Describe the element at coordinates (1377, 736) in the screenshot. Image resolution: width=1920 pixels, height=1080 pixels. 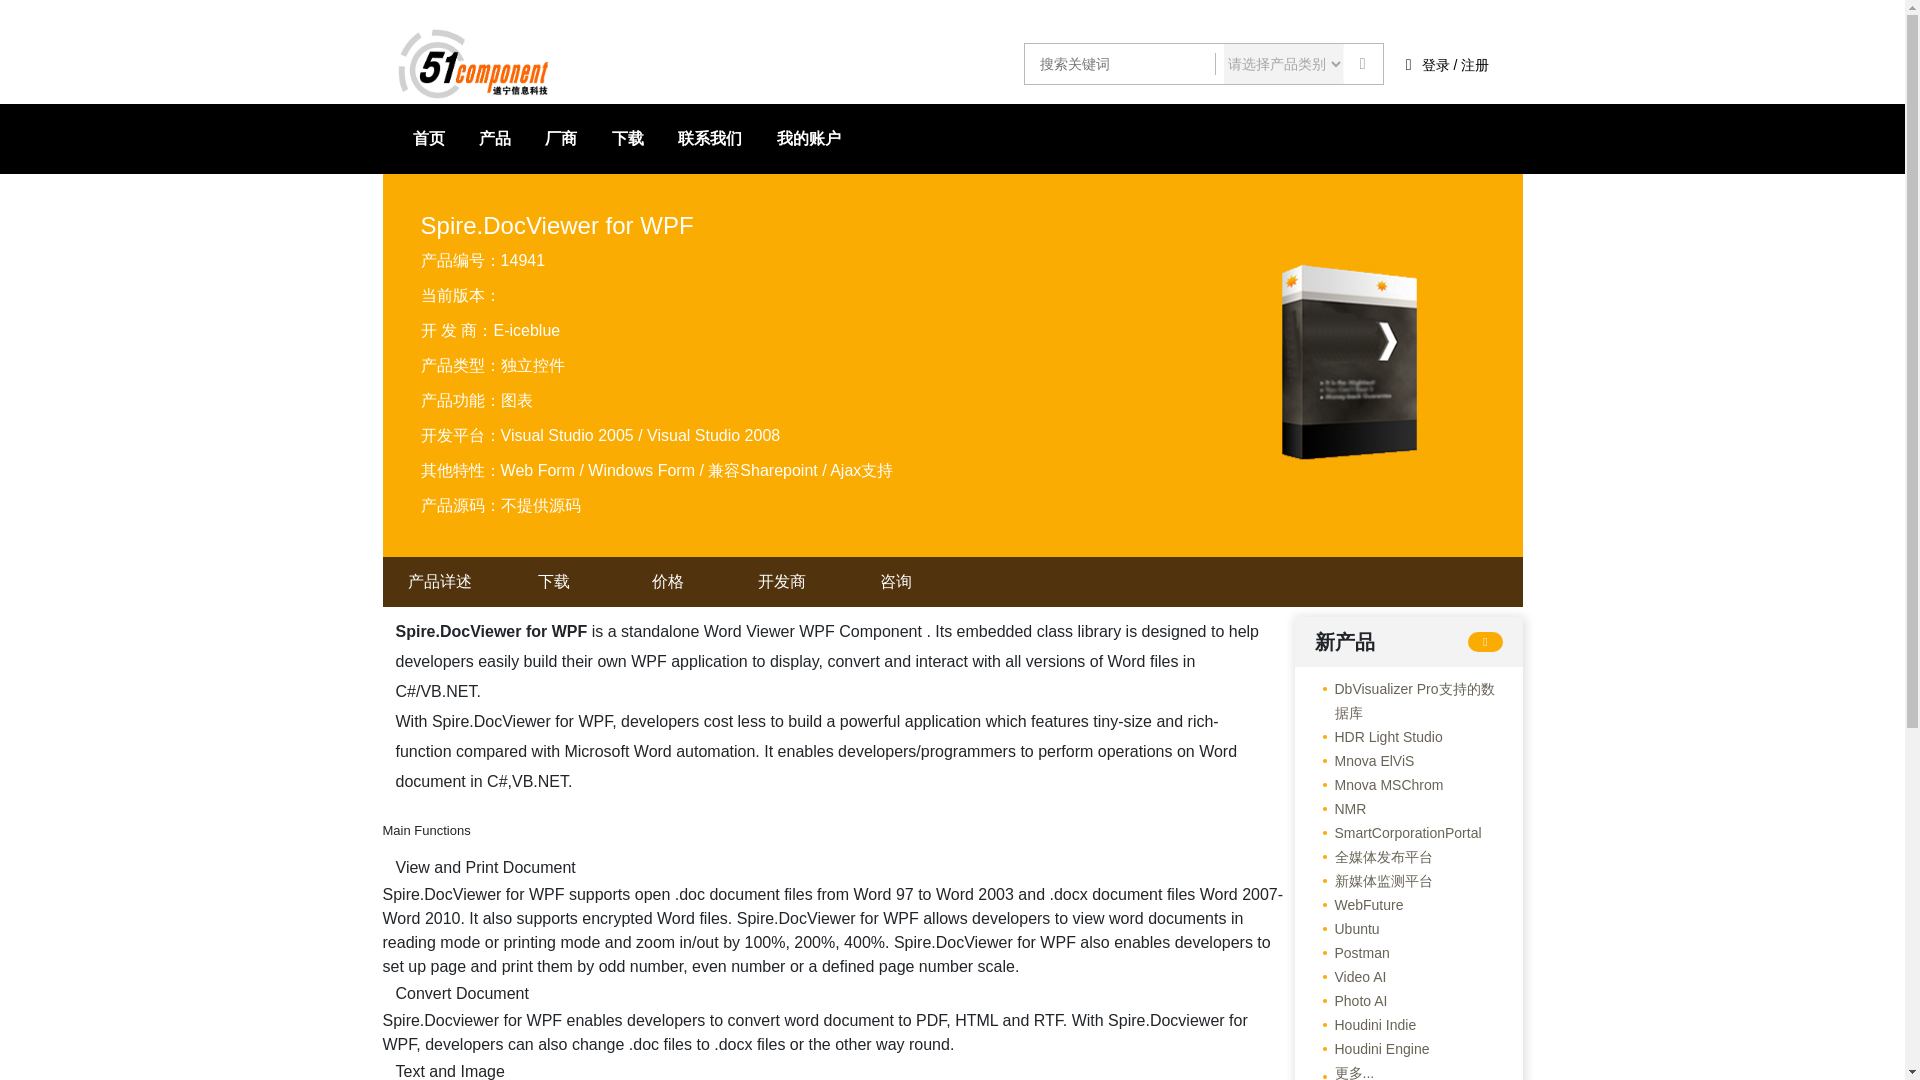
I see `HDR Light Studio` at that location.